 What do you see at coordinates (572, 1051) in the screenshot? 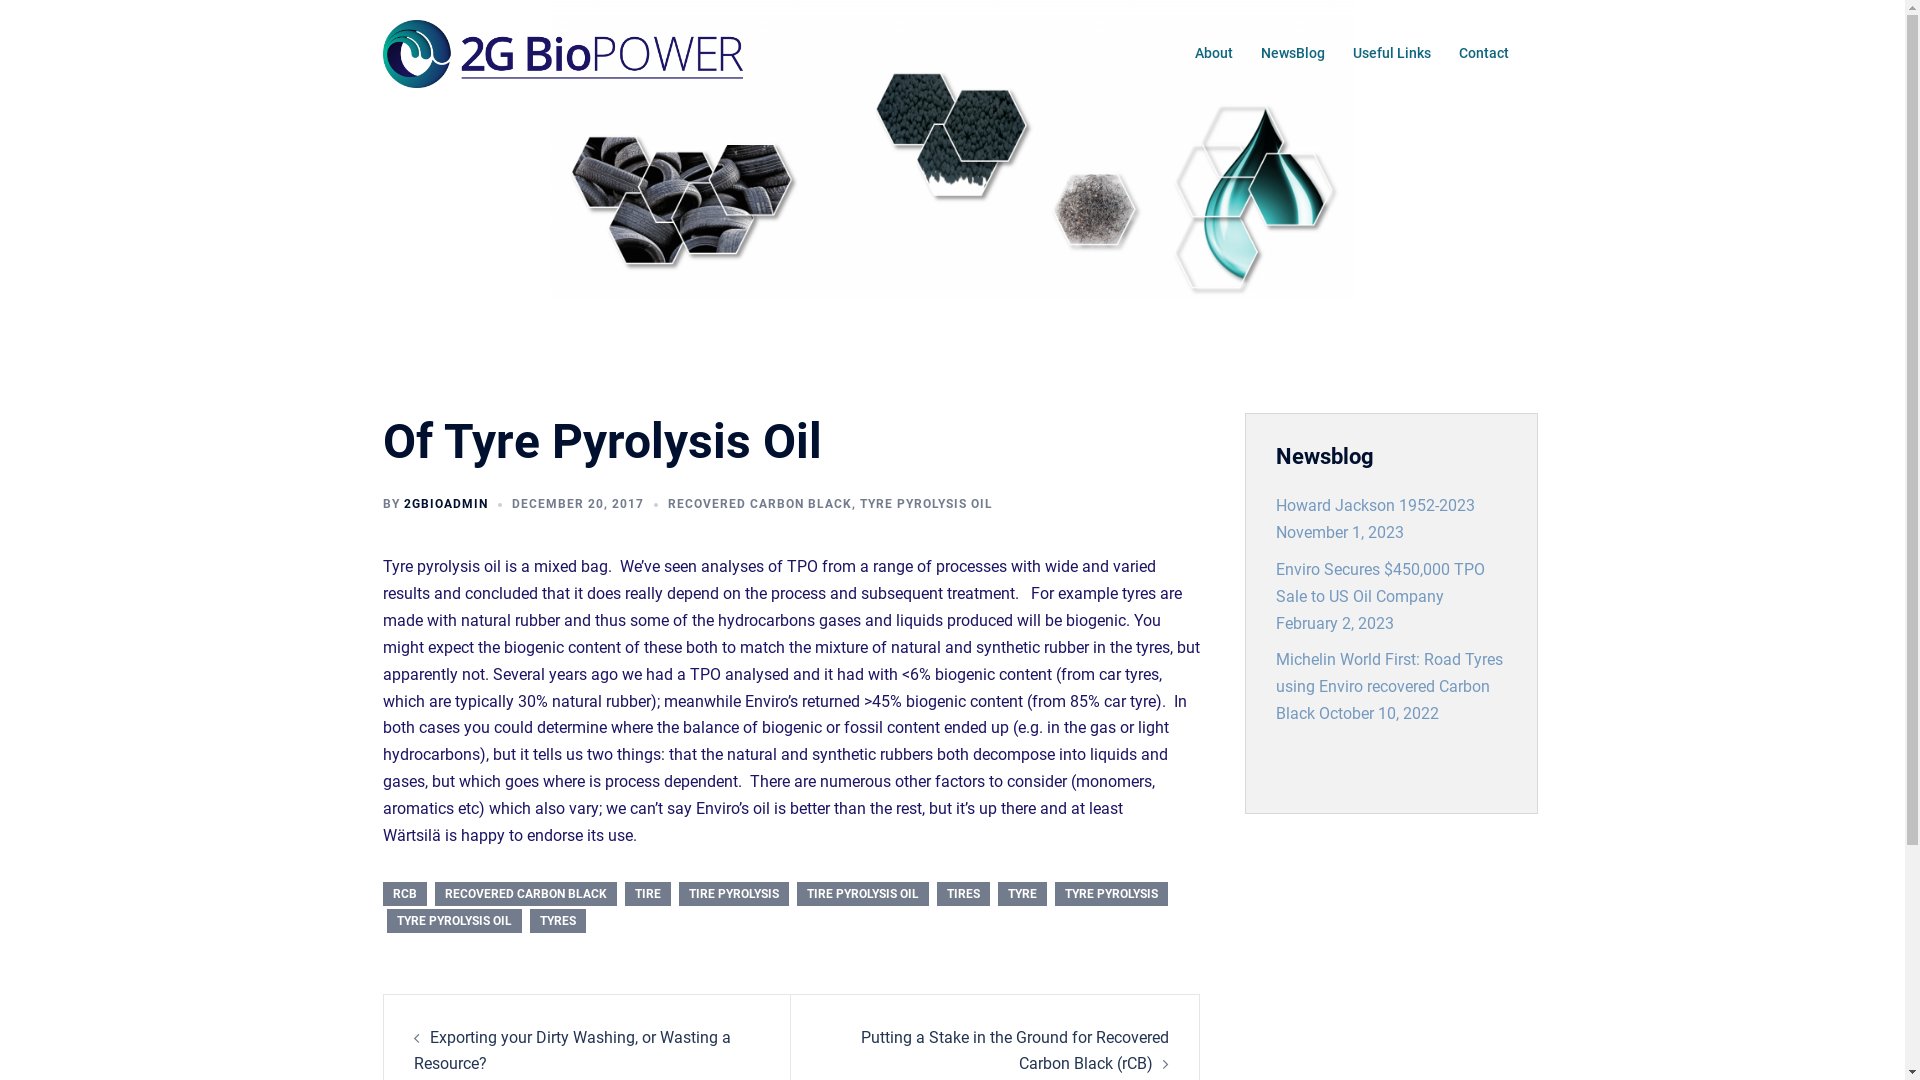
I see `Exporting your Dirty Washing, or Wasting a Resource?` at bounding box center [572, 1051].